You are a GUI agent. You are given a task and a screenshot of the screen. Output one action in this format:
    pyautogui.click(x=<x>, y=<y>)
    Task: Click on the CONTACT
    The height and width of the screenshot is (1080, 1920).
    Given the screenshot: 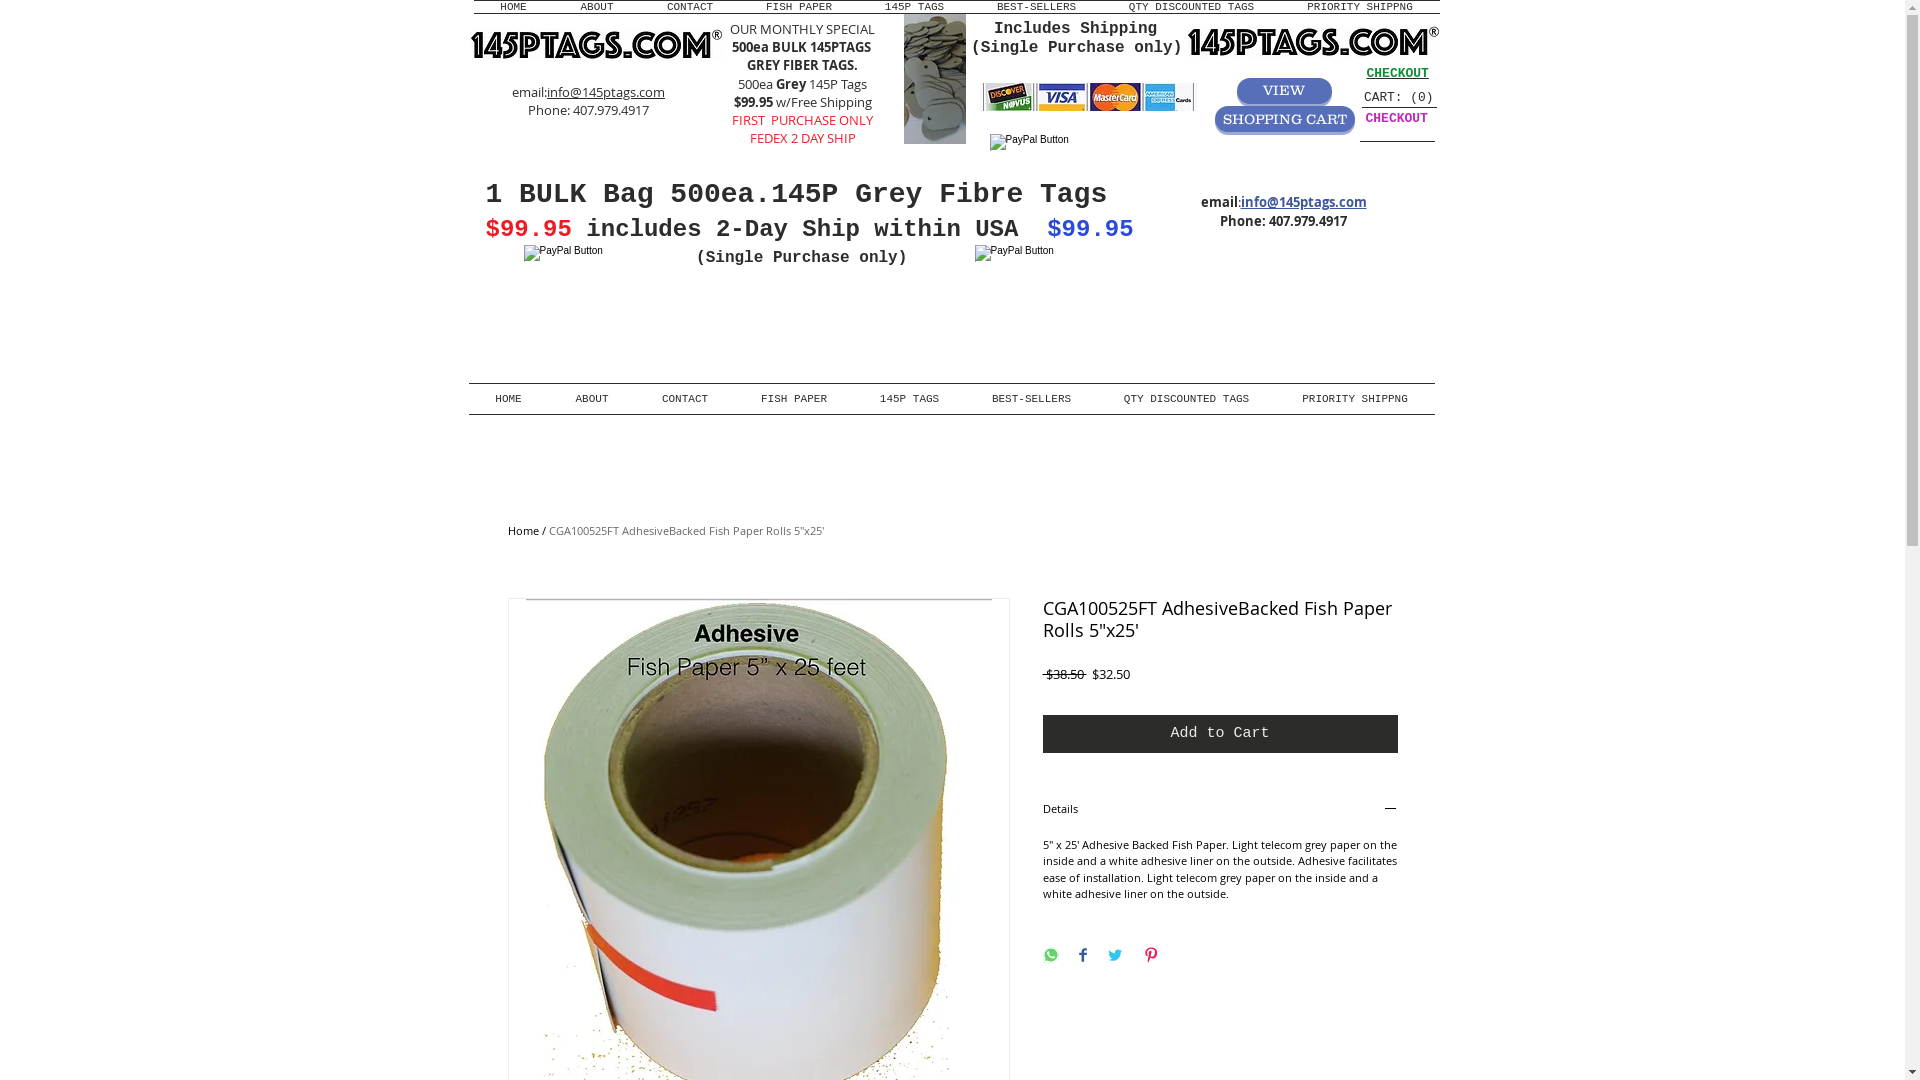 What is the action you would take?
    pyautogui.click(x=690, y=7)
    